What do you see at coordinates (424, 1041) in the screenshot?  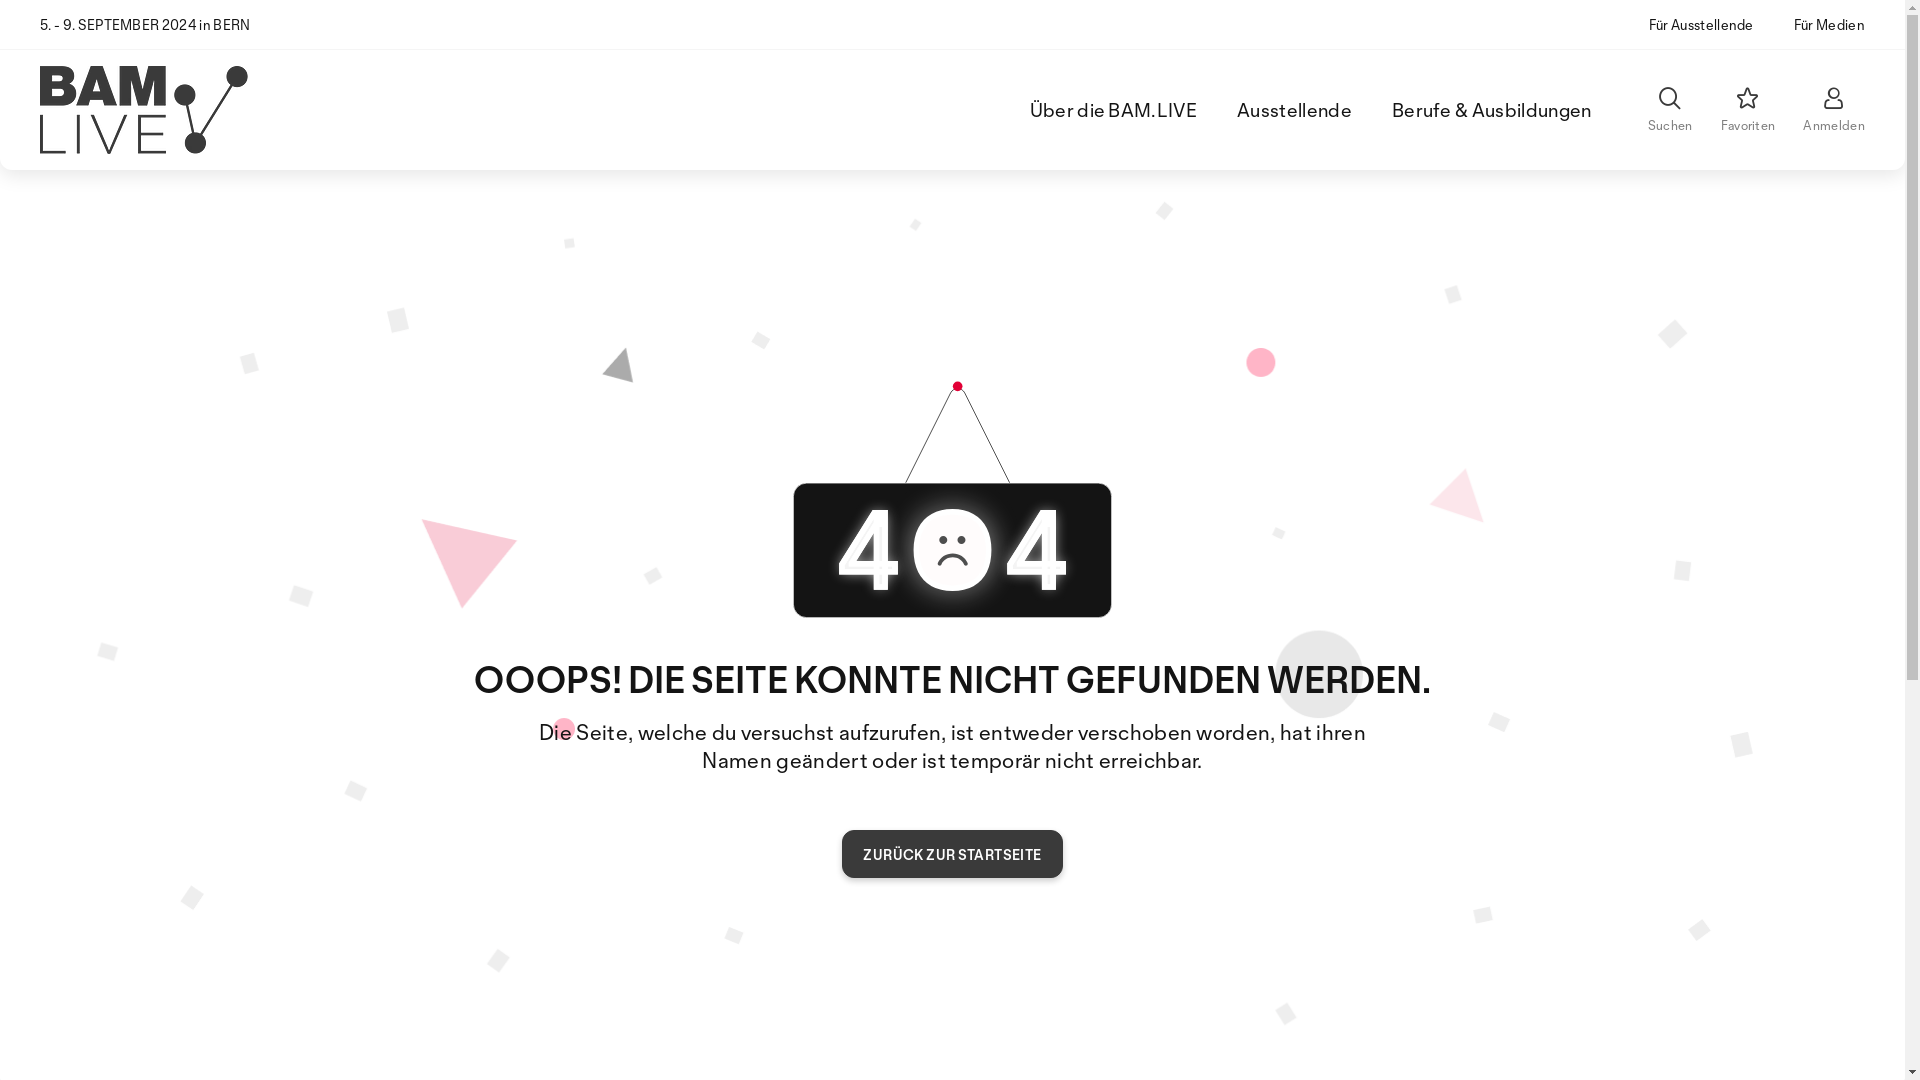 I see `Disclaimer` at bounding box center [424, 1041].